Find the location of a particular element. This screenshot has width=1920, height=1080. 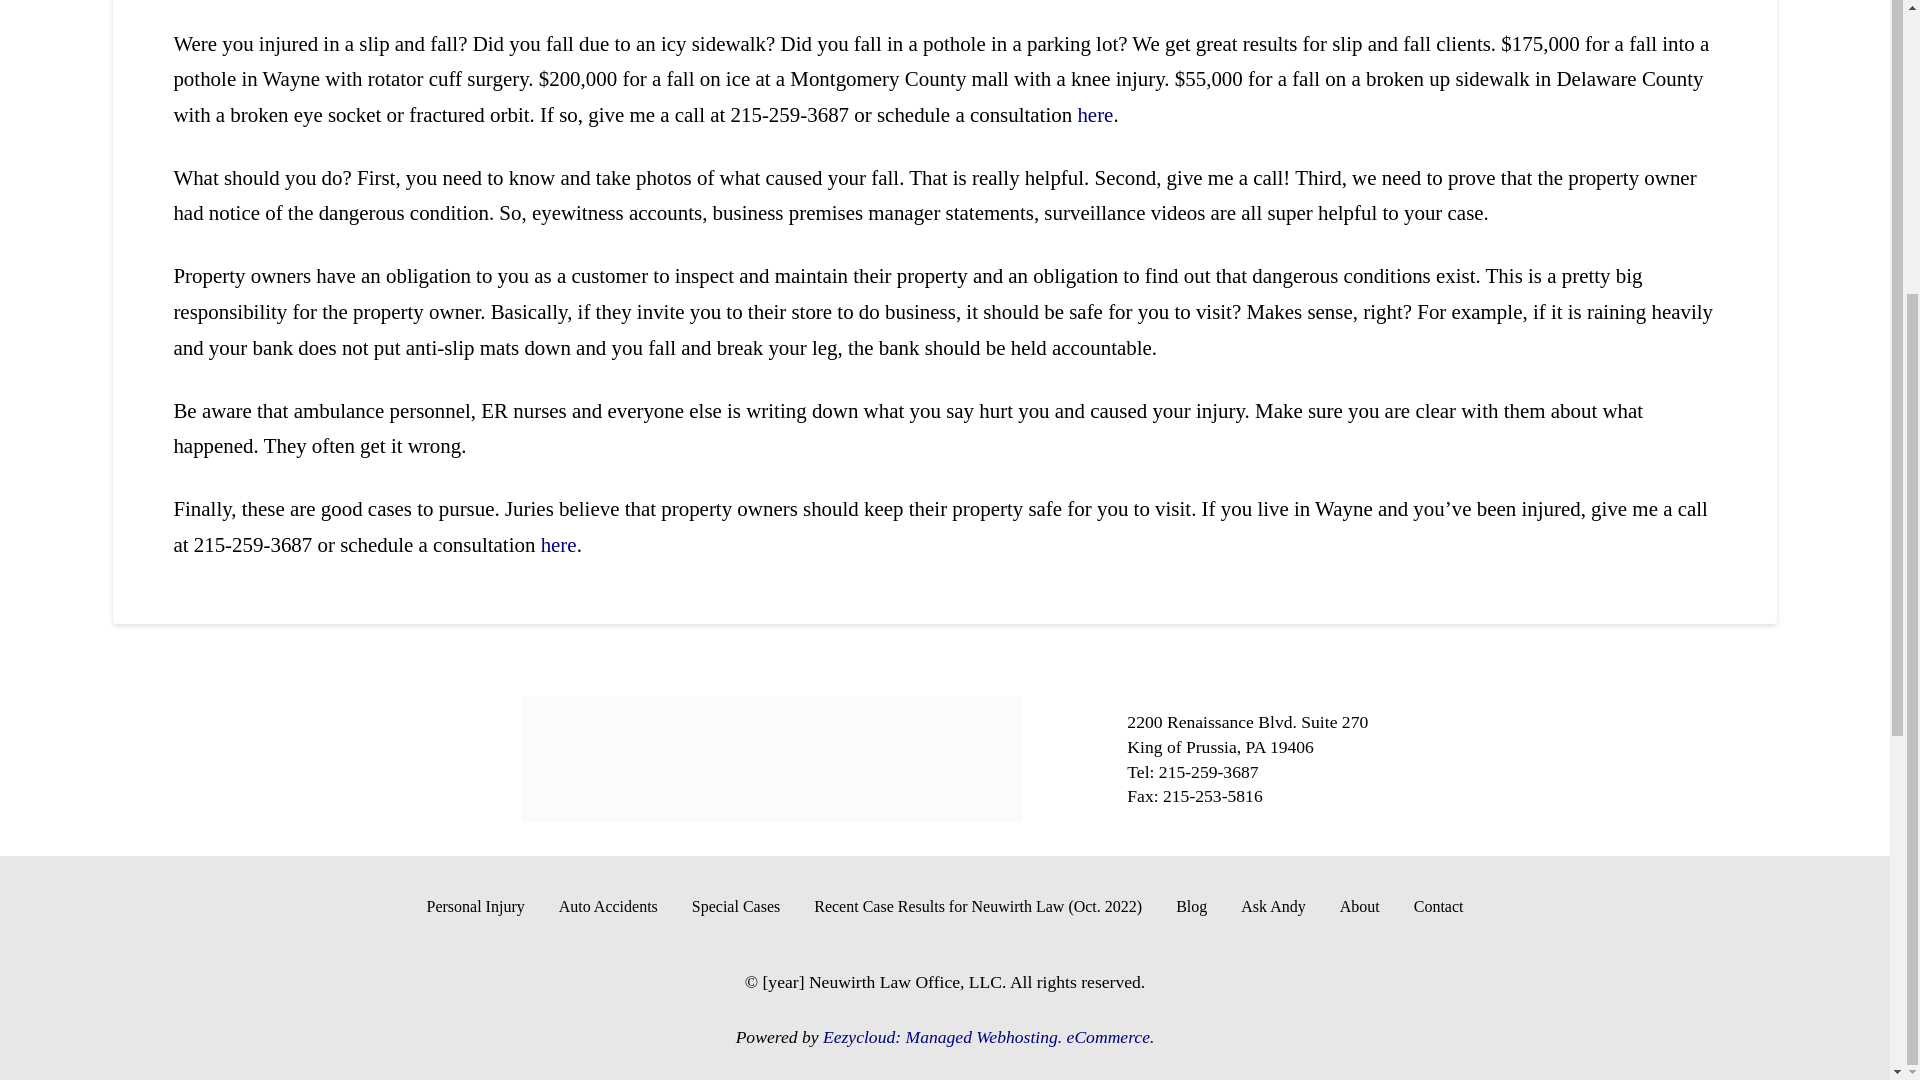

Auto Accidents is located at coordinates (608, 907).